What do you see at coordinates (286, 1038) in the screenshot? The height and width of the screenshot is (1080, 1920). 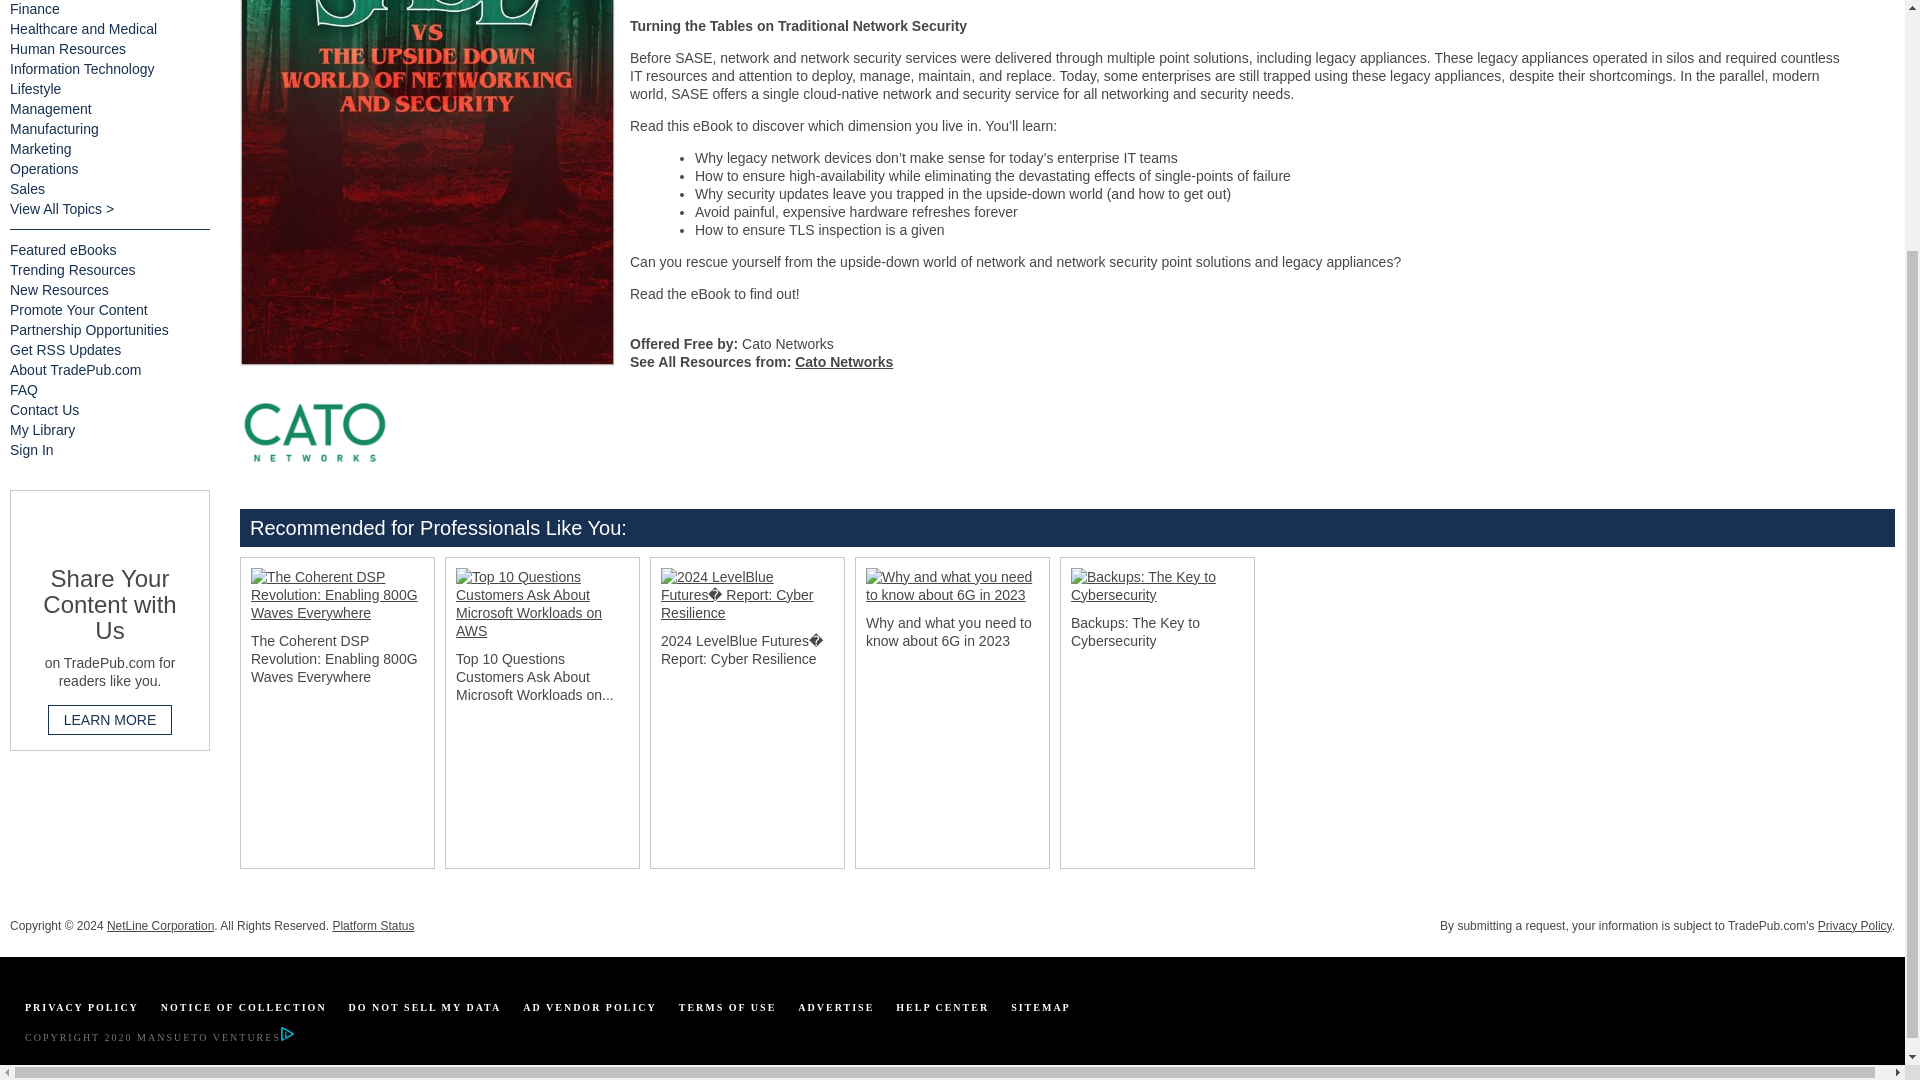 I see `Read more about your Ad Choices` at bounding box center [286, 1038].